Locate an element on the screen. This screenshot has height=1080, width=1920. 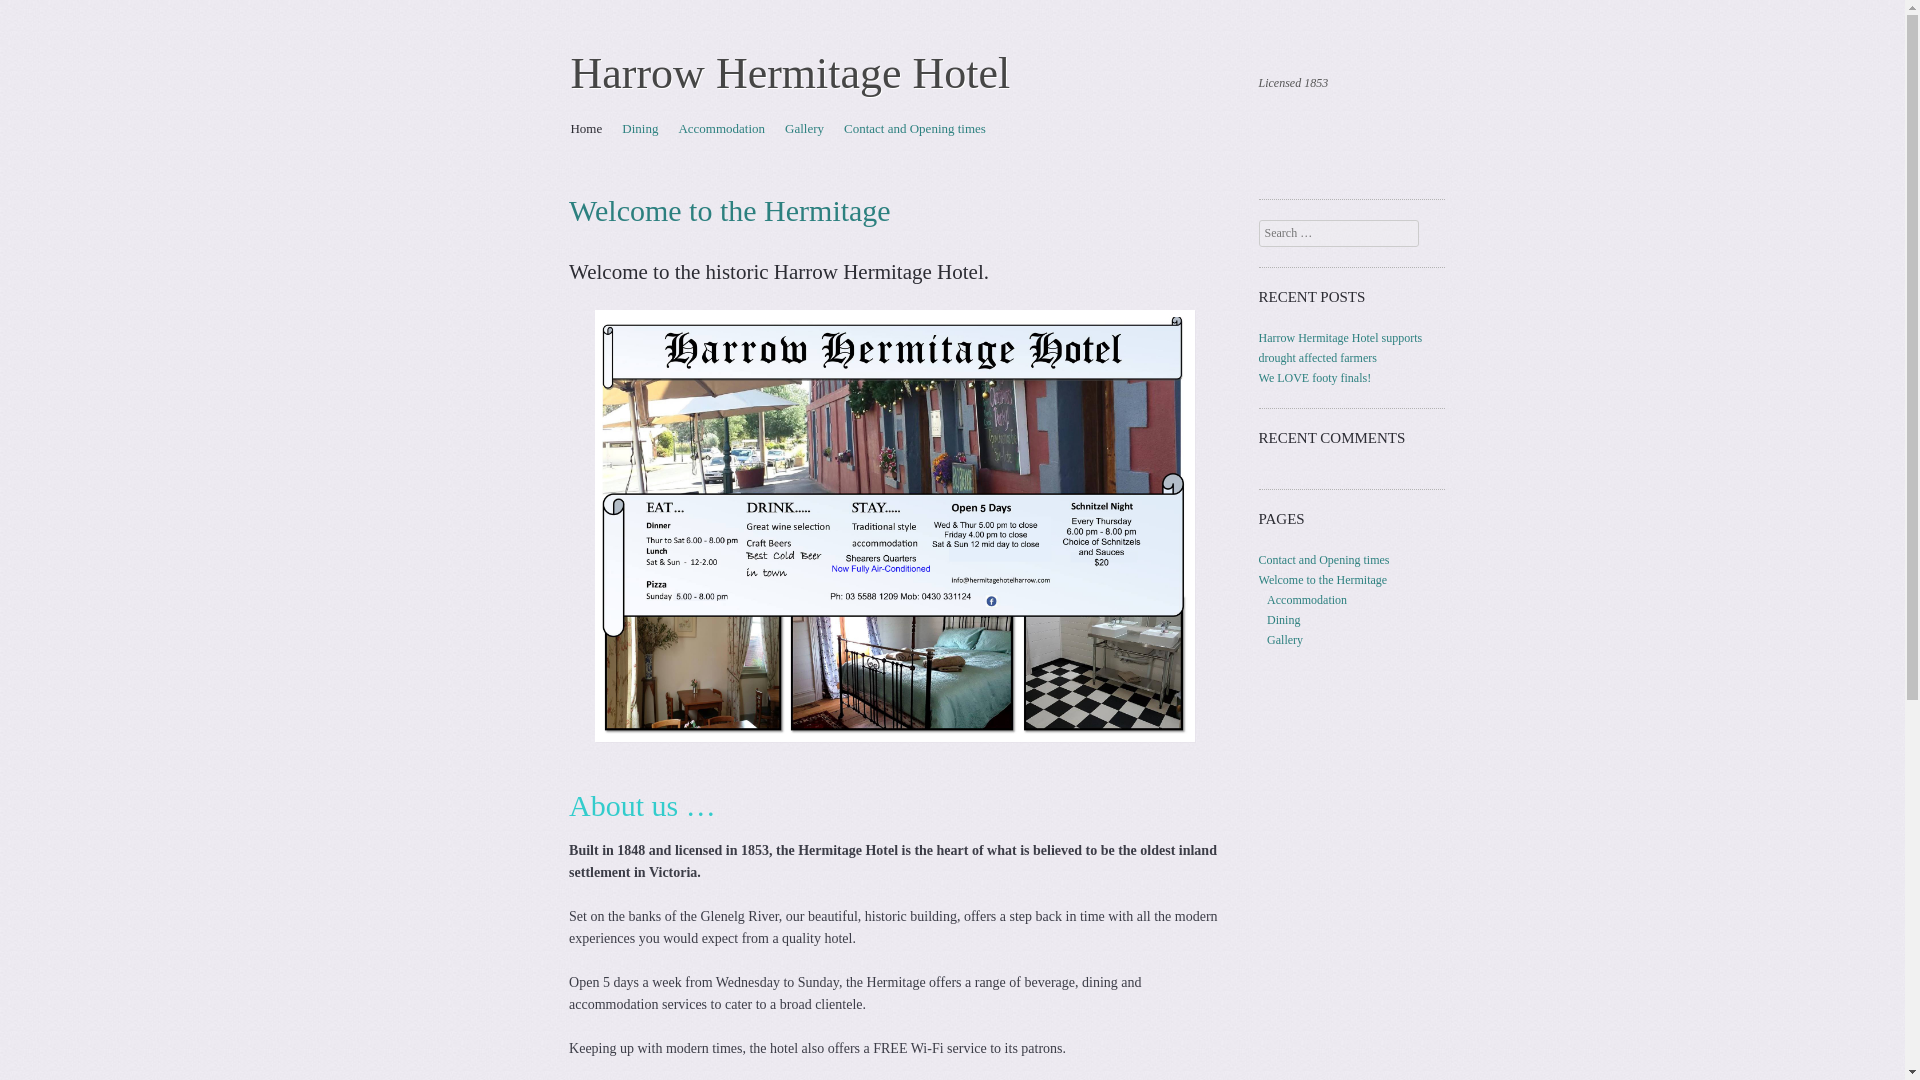
Contact and Opening times is located at coordinates (1324, 560).